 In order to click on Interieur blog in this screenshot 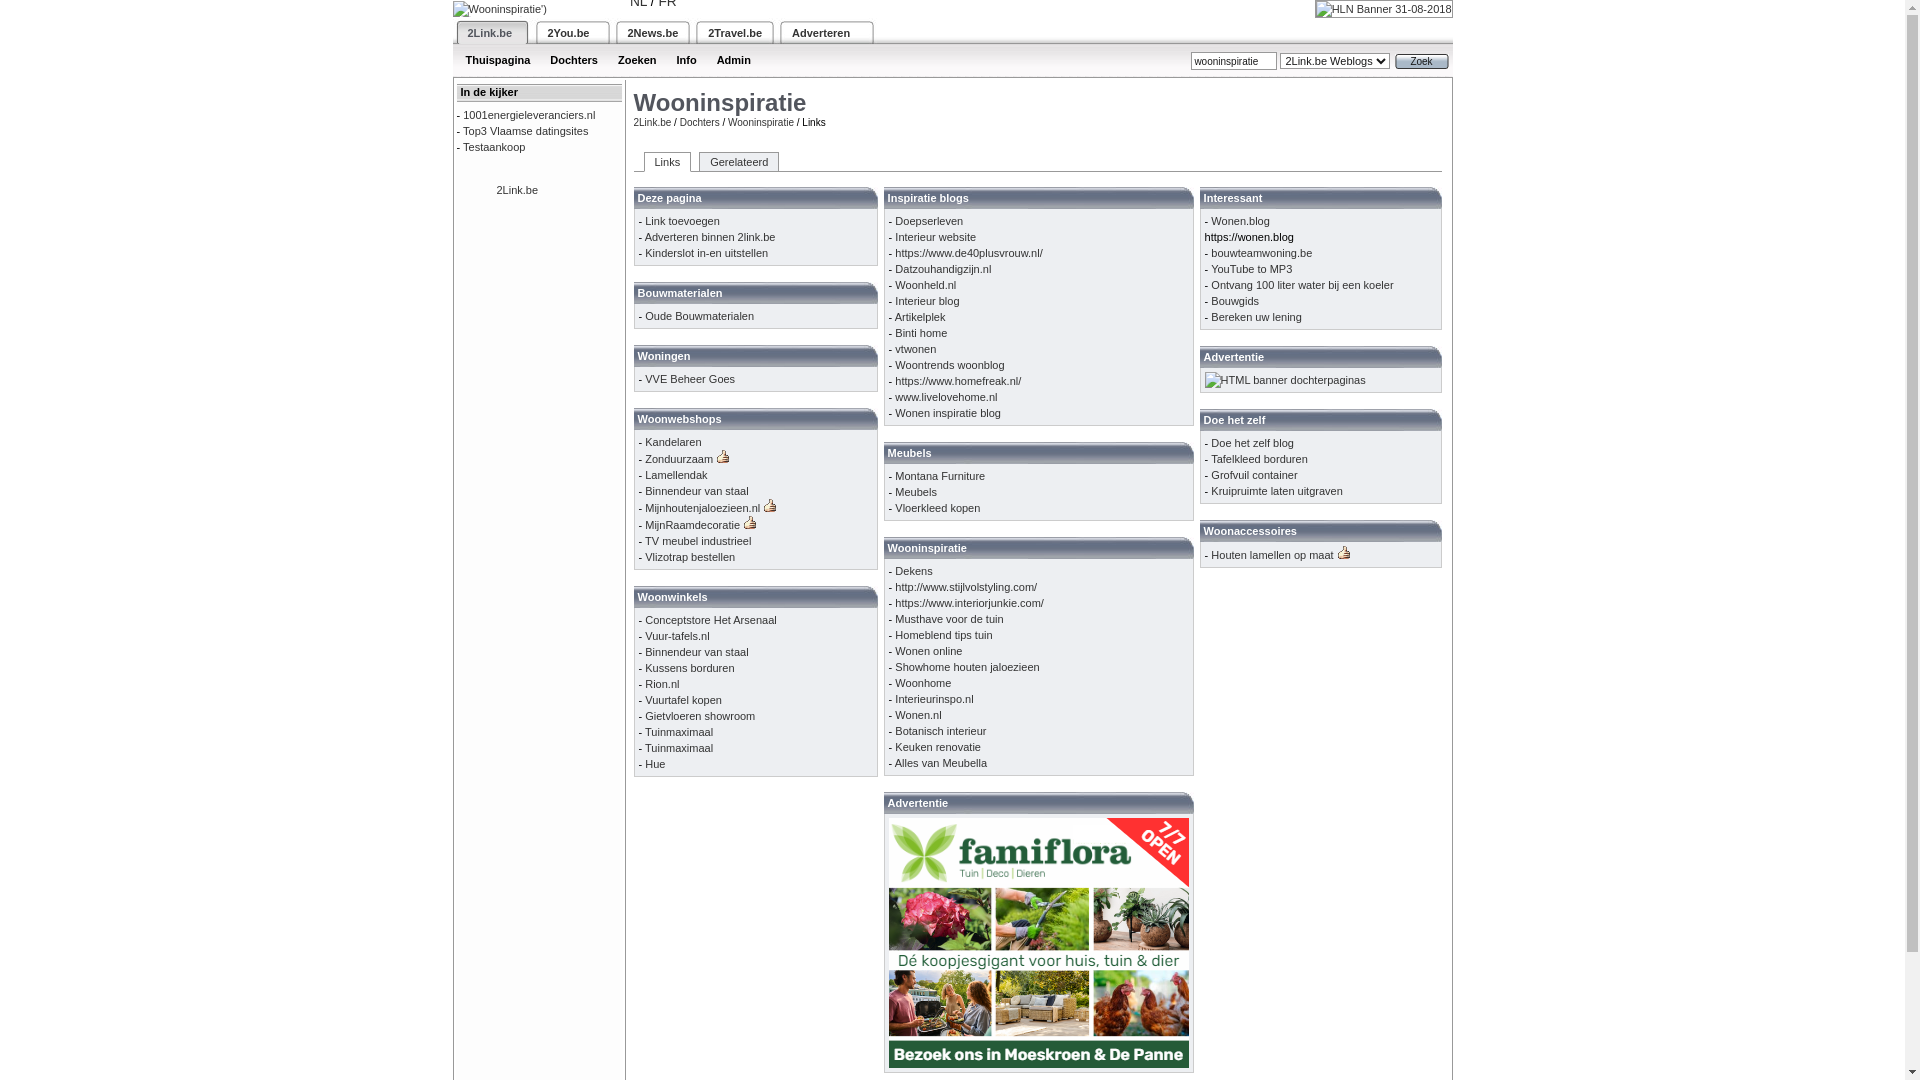, I will do `click(927, 301)`.